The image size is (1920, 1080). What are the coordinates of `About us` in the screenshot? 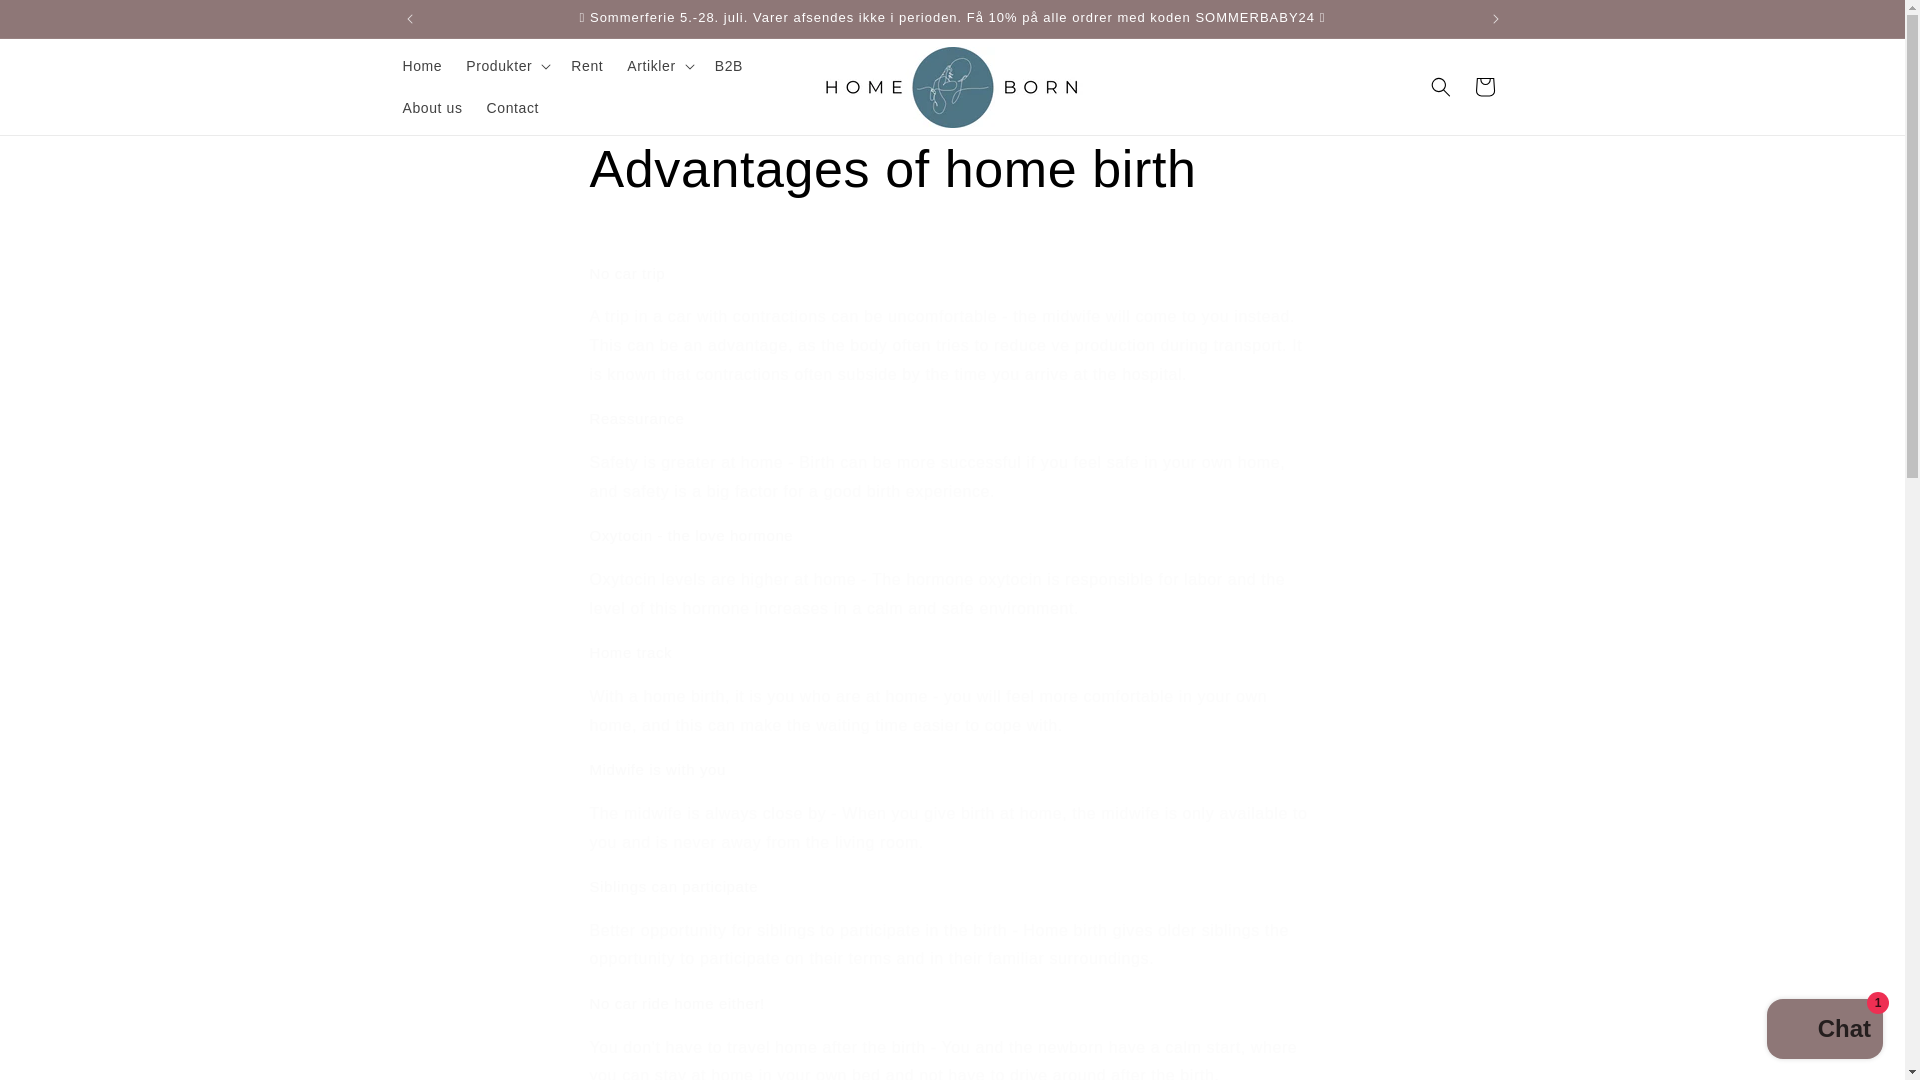 It's located at (432, 108).